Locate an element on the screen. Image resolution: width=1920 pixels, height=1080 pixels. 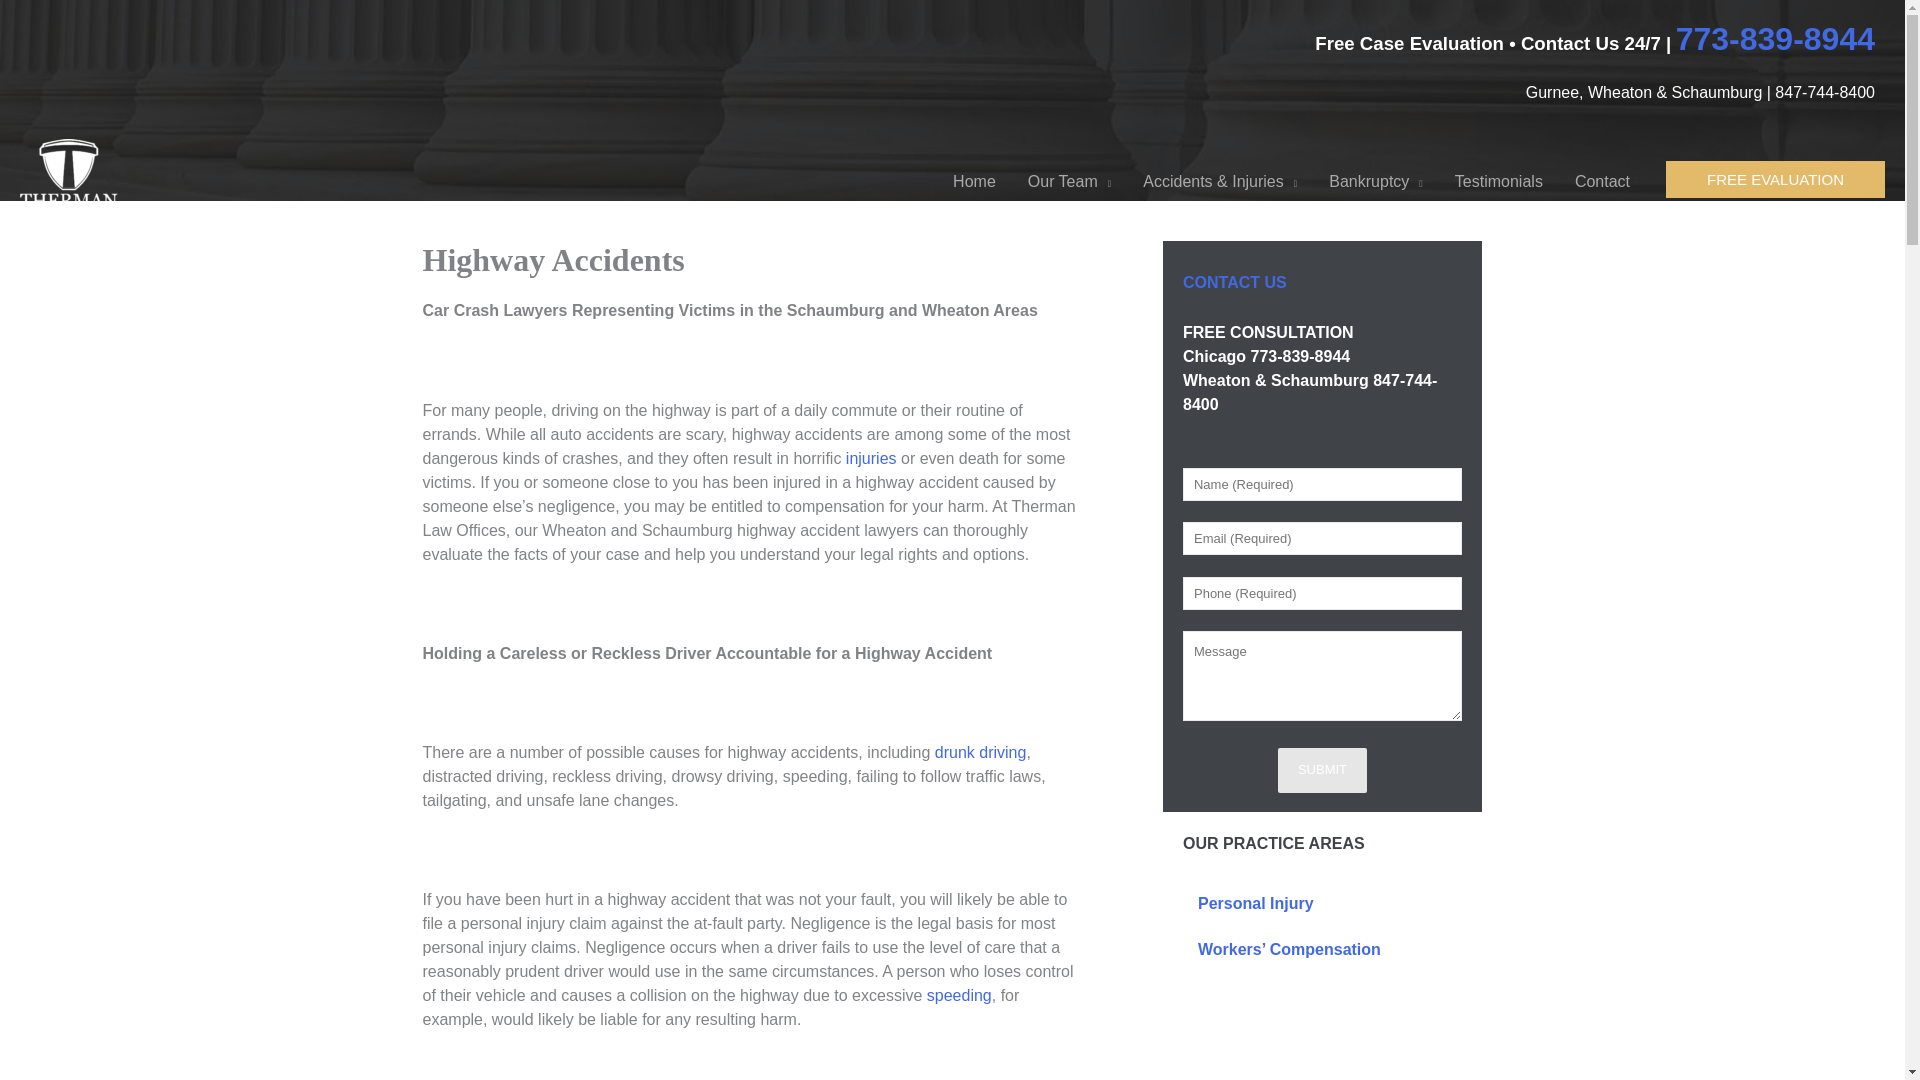
Bankruptcy is located at coordinates (1376, 182).